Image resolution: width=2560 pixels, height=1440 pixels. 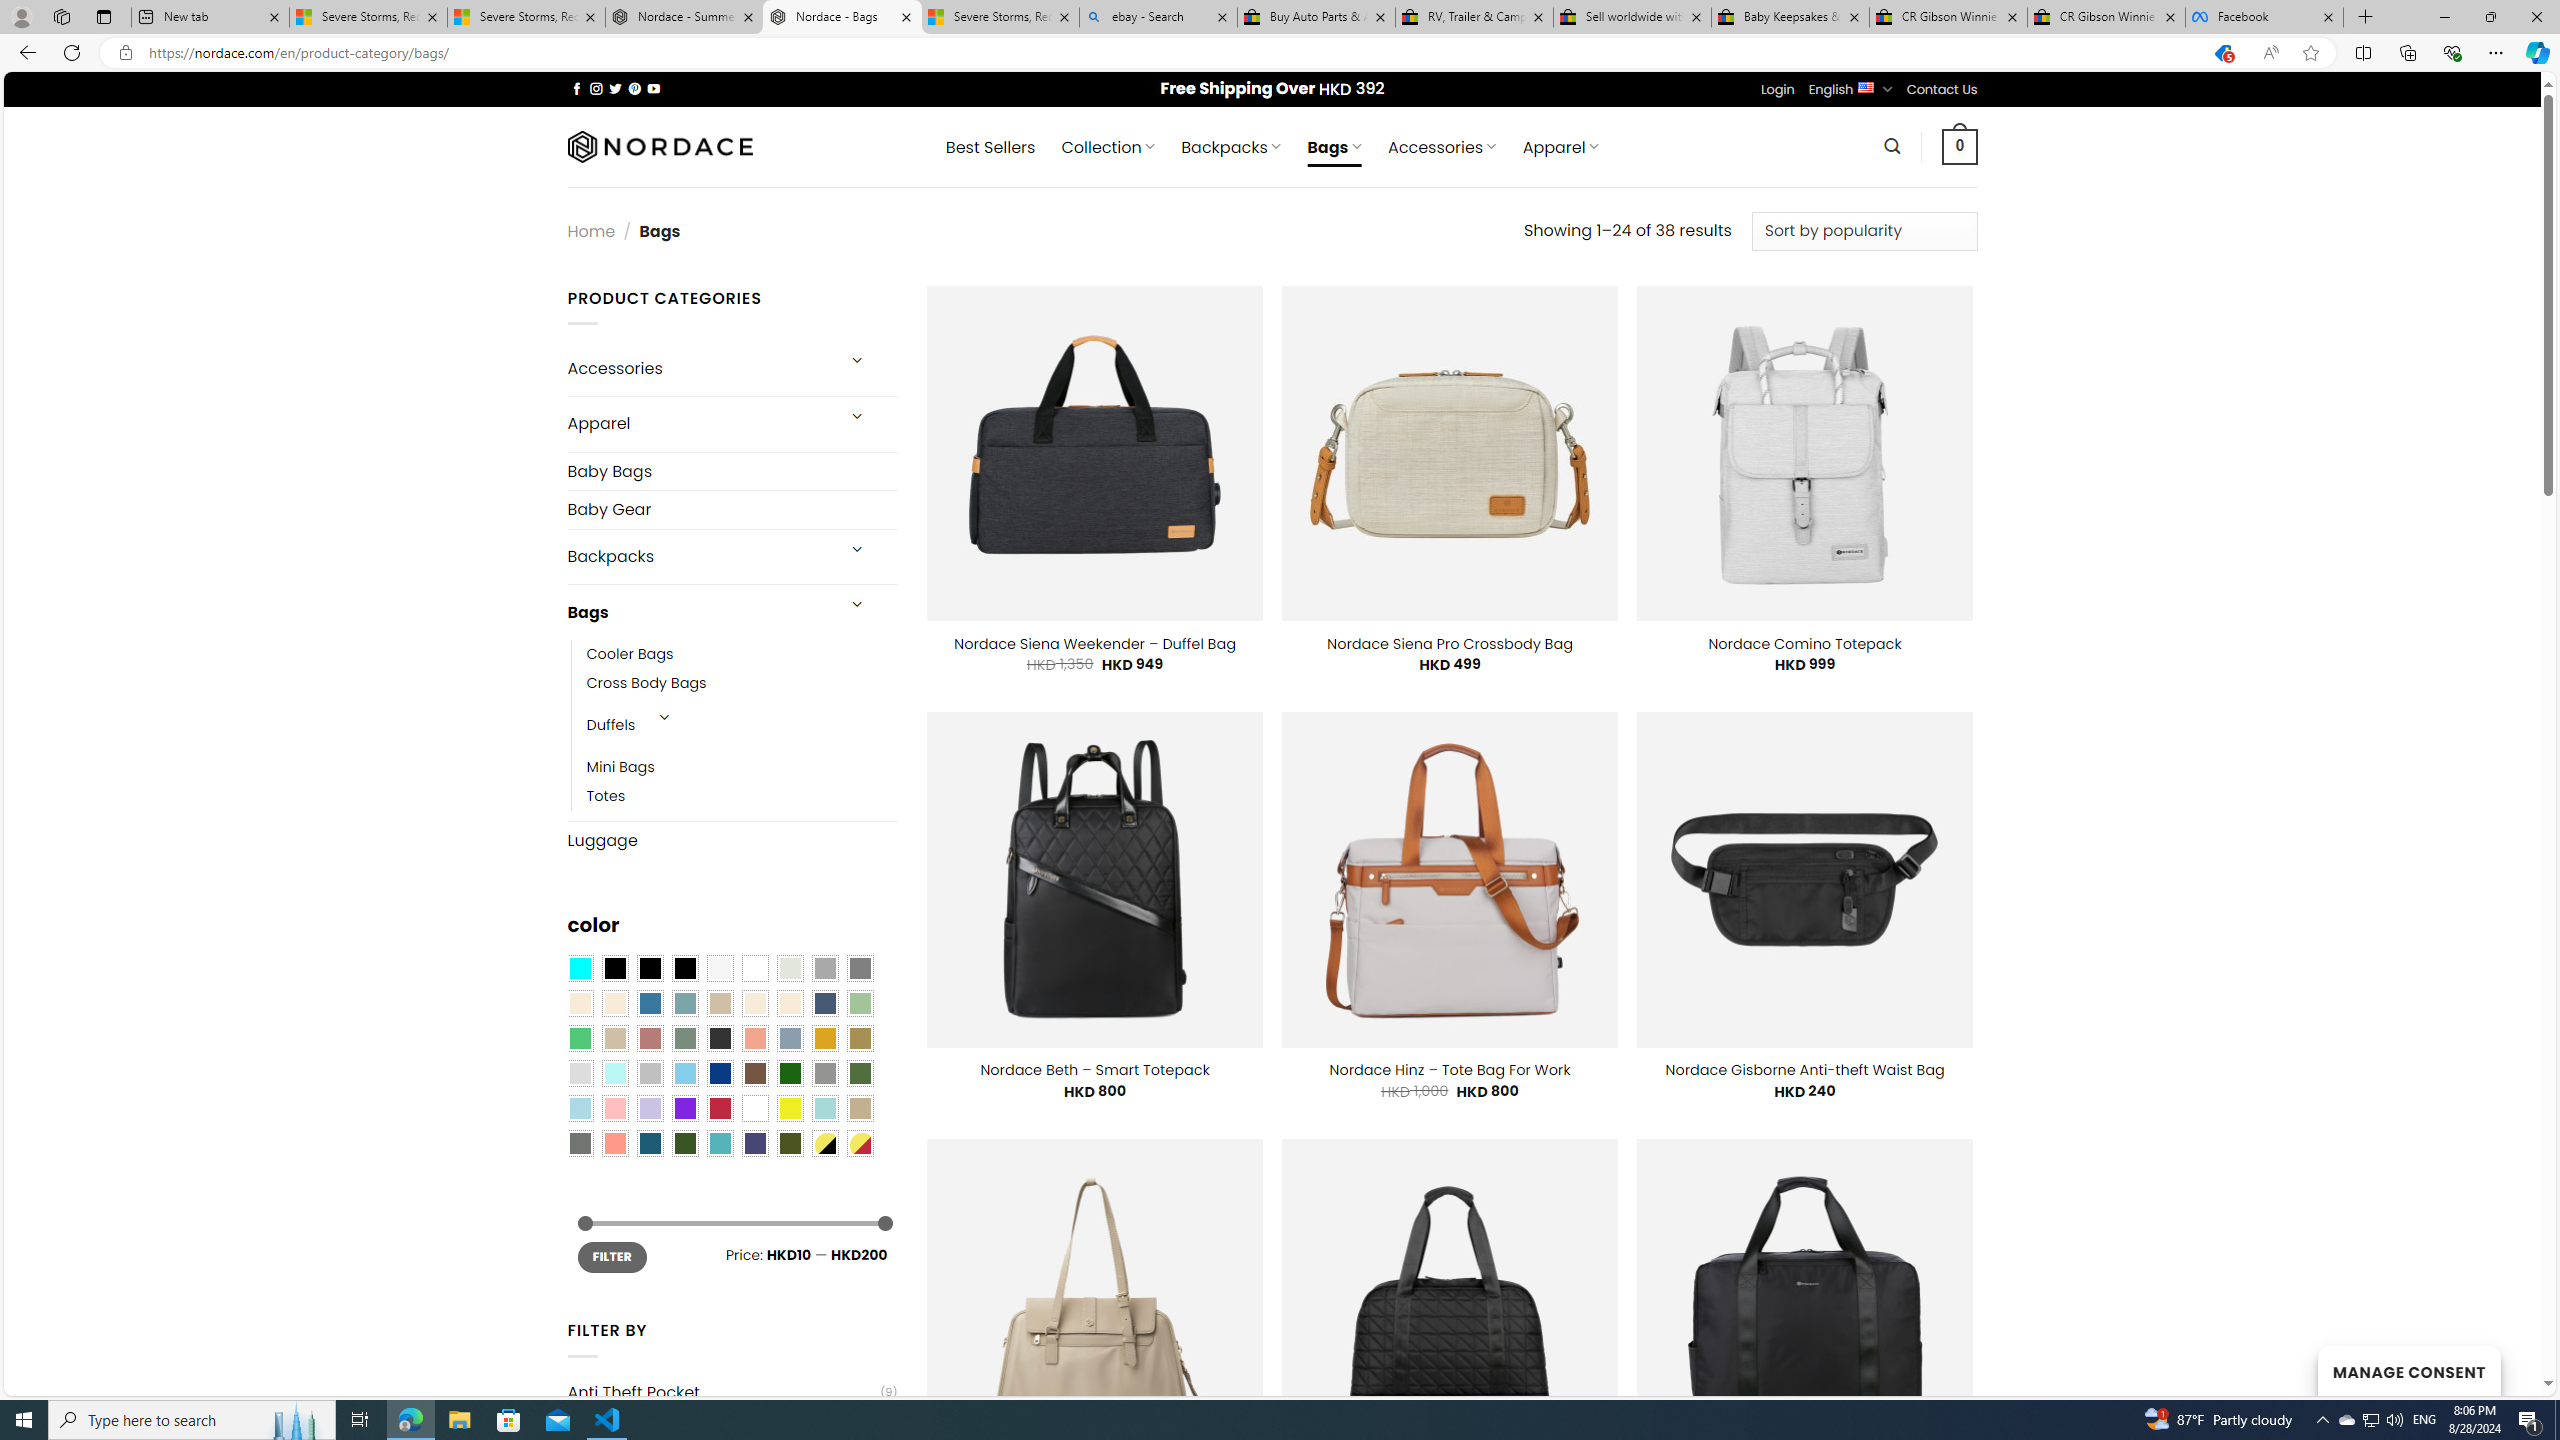 What do you see at coordinates (579, 1074) in the screenshot?
I see `Light Gray` at bounding box center [579, 1074].